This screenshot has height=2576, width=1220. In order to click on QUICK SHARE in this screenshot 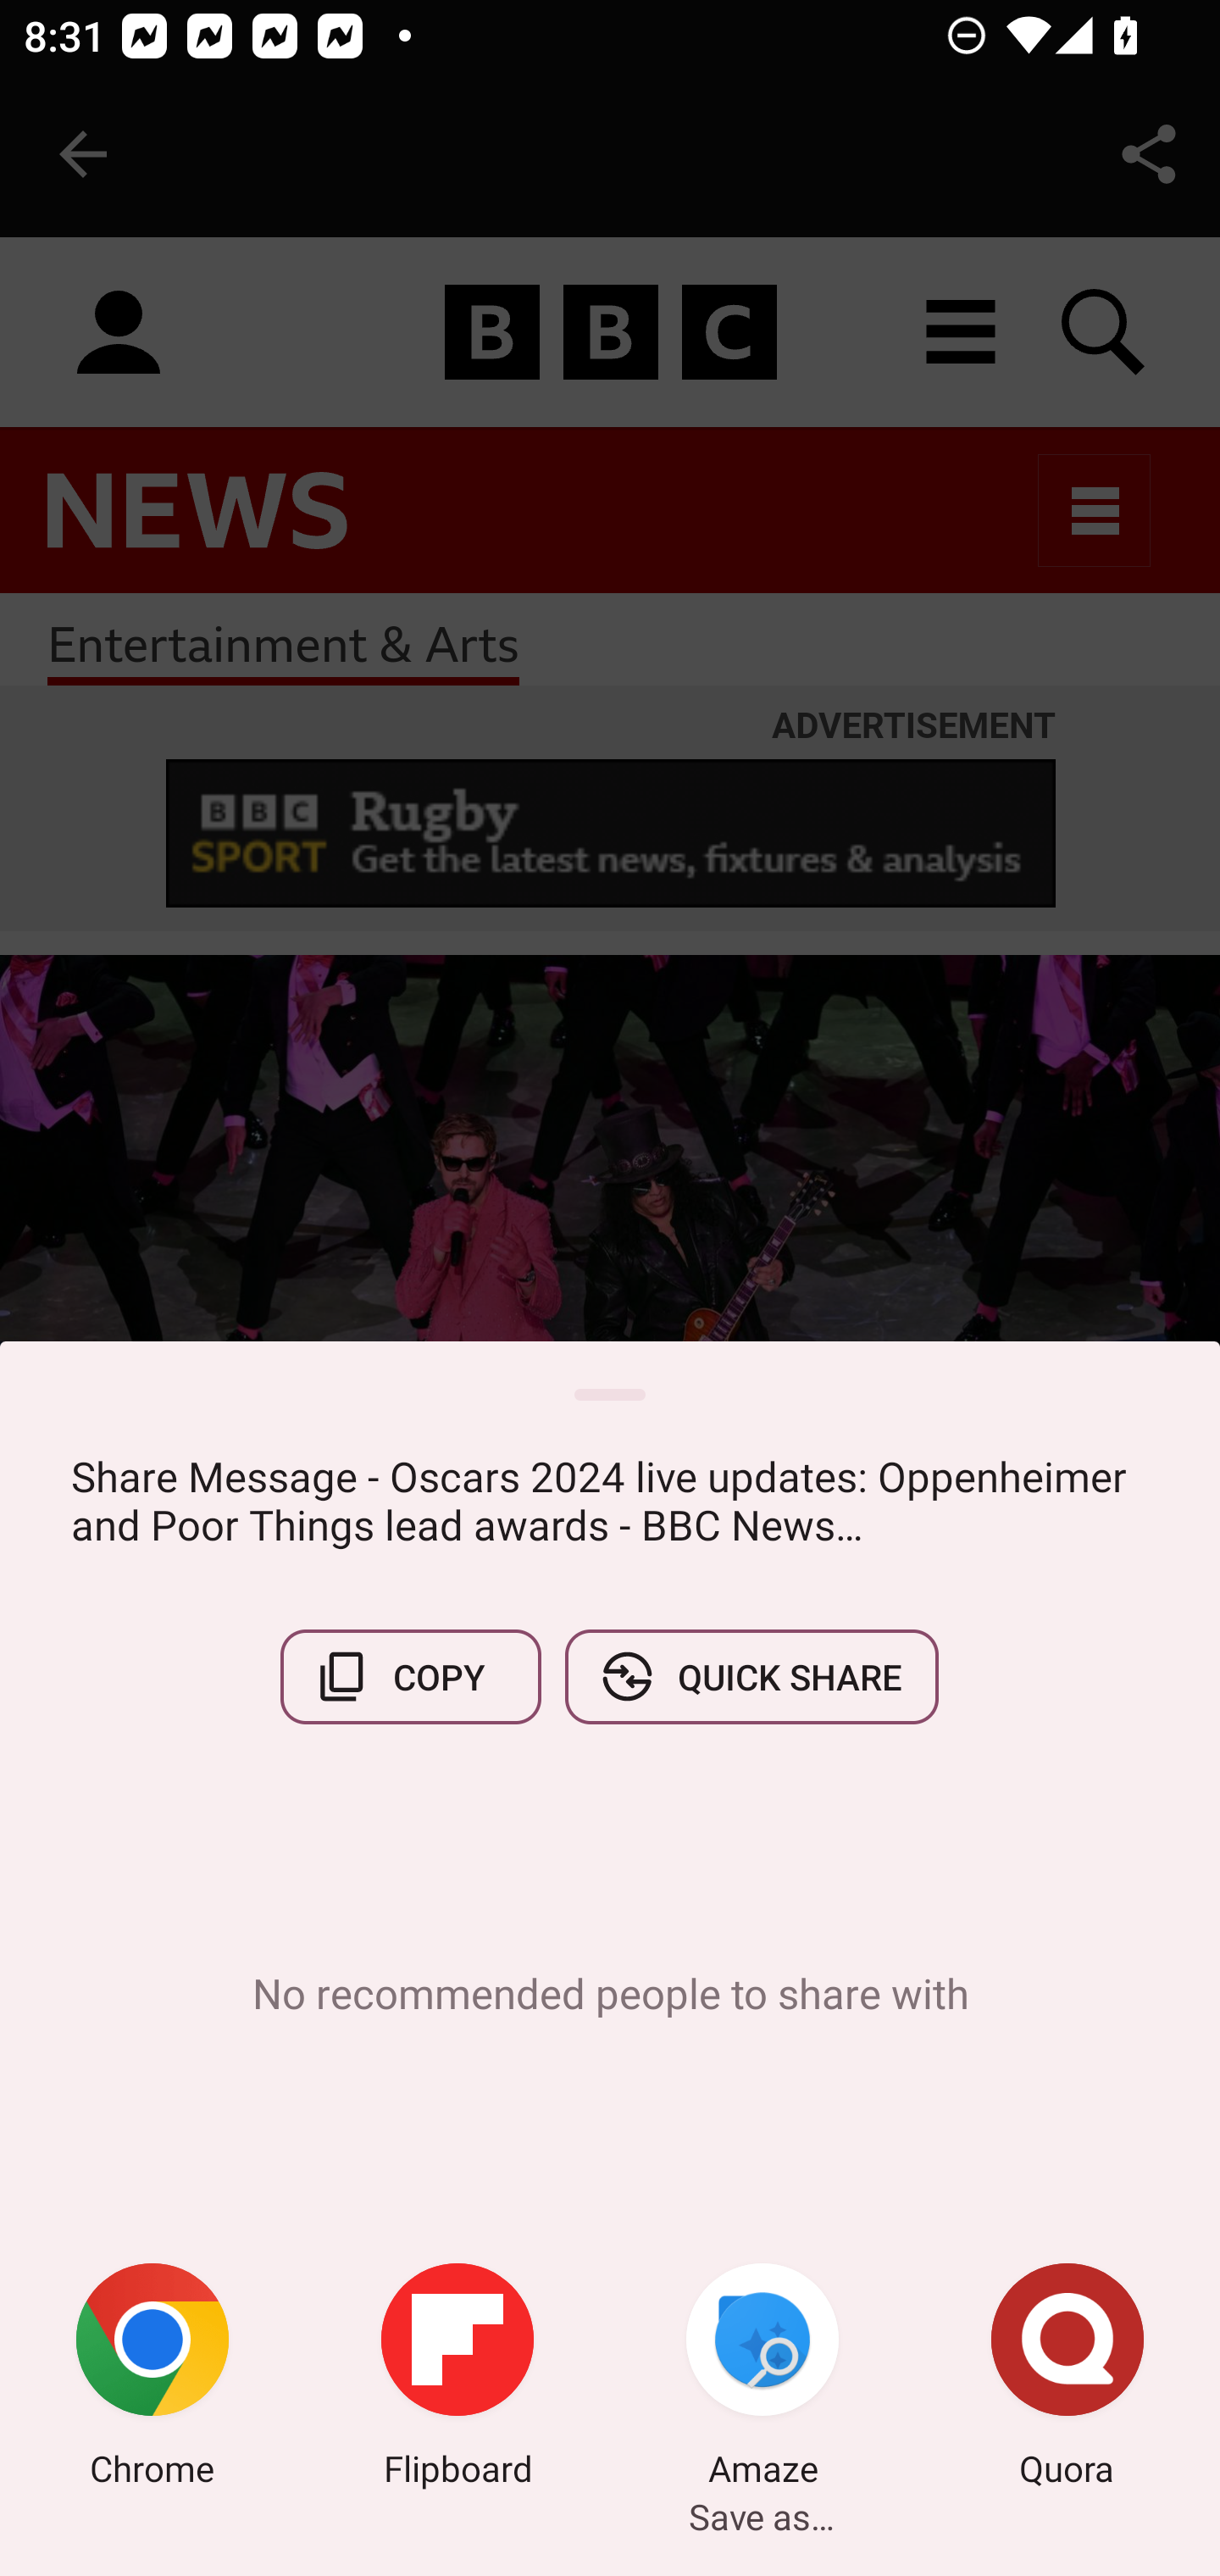, I will do `click(751, 1676)`.